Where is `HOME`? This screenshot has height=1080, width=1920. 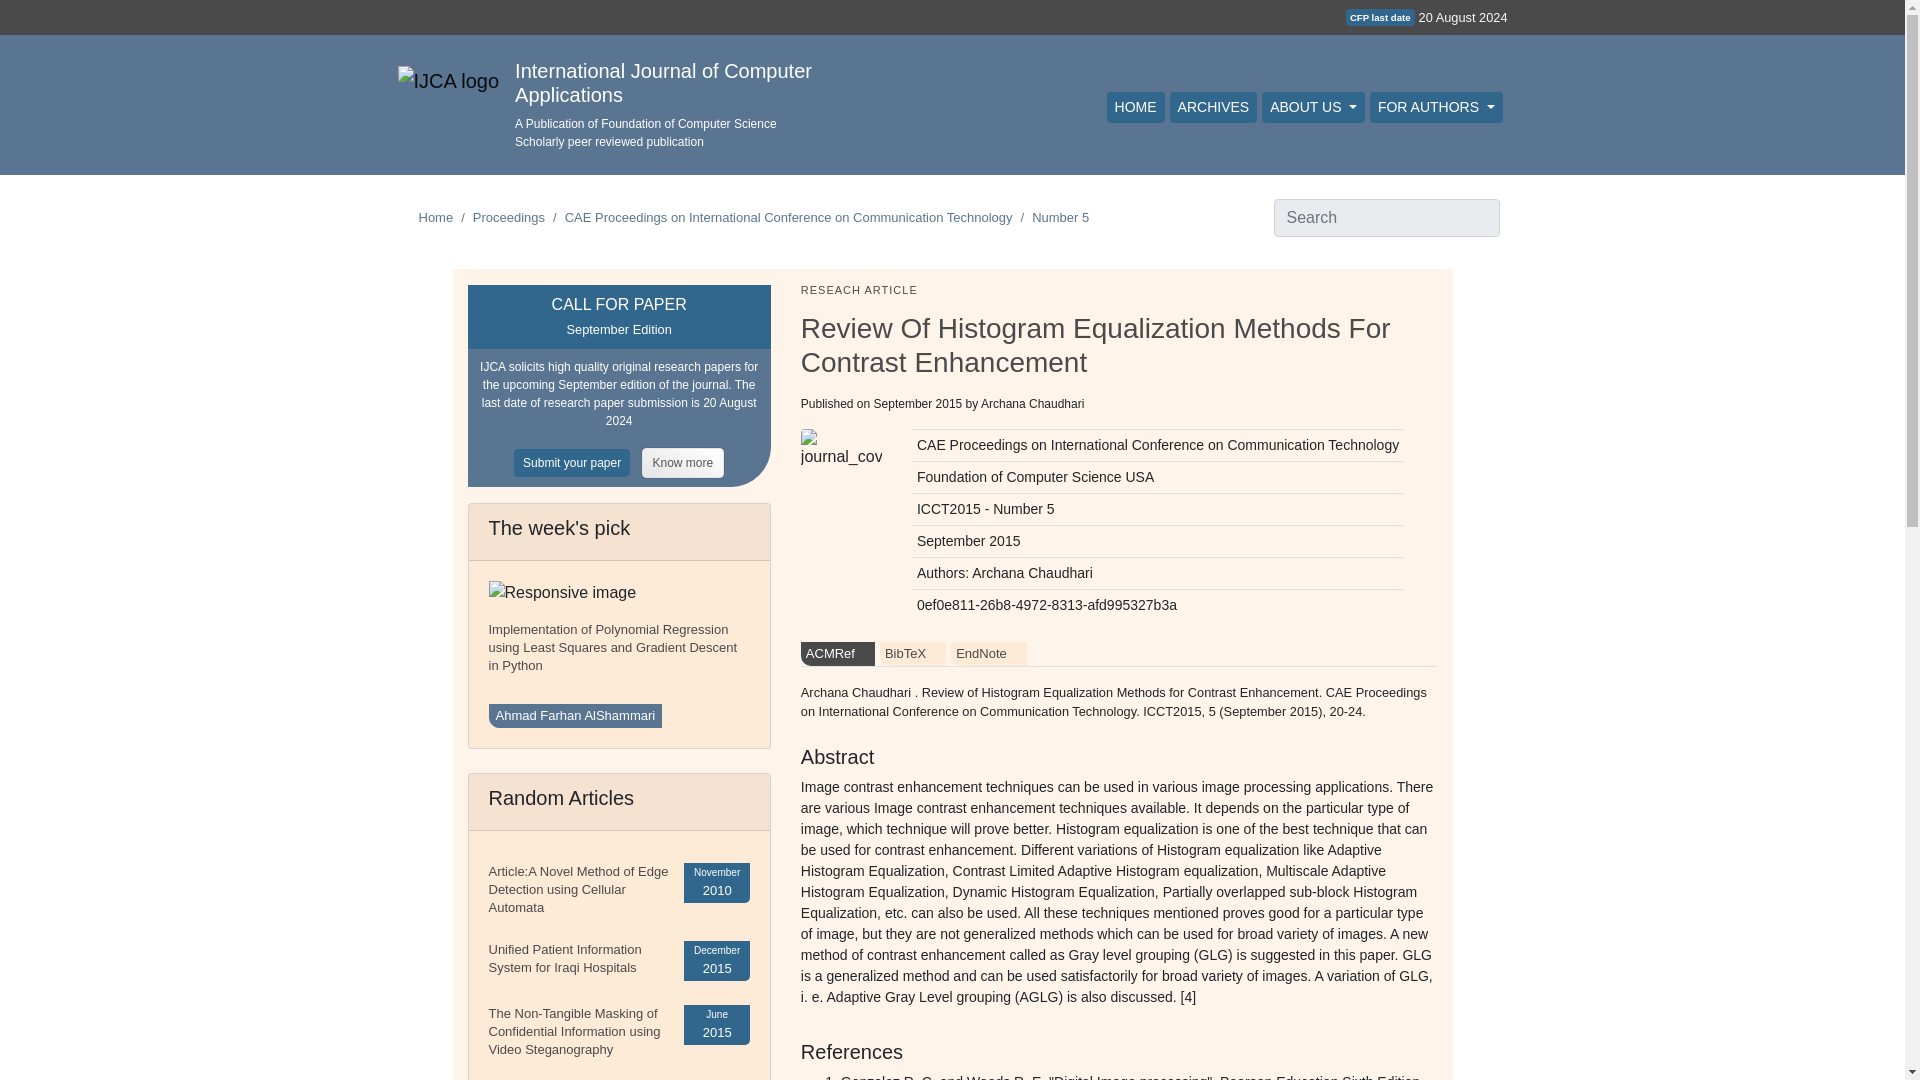
HOME is located at coordinates (1136, 107).